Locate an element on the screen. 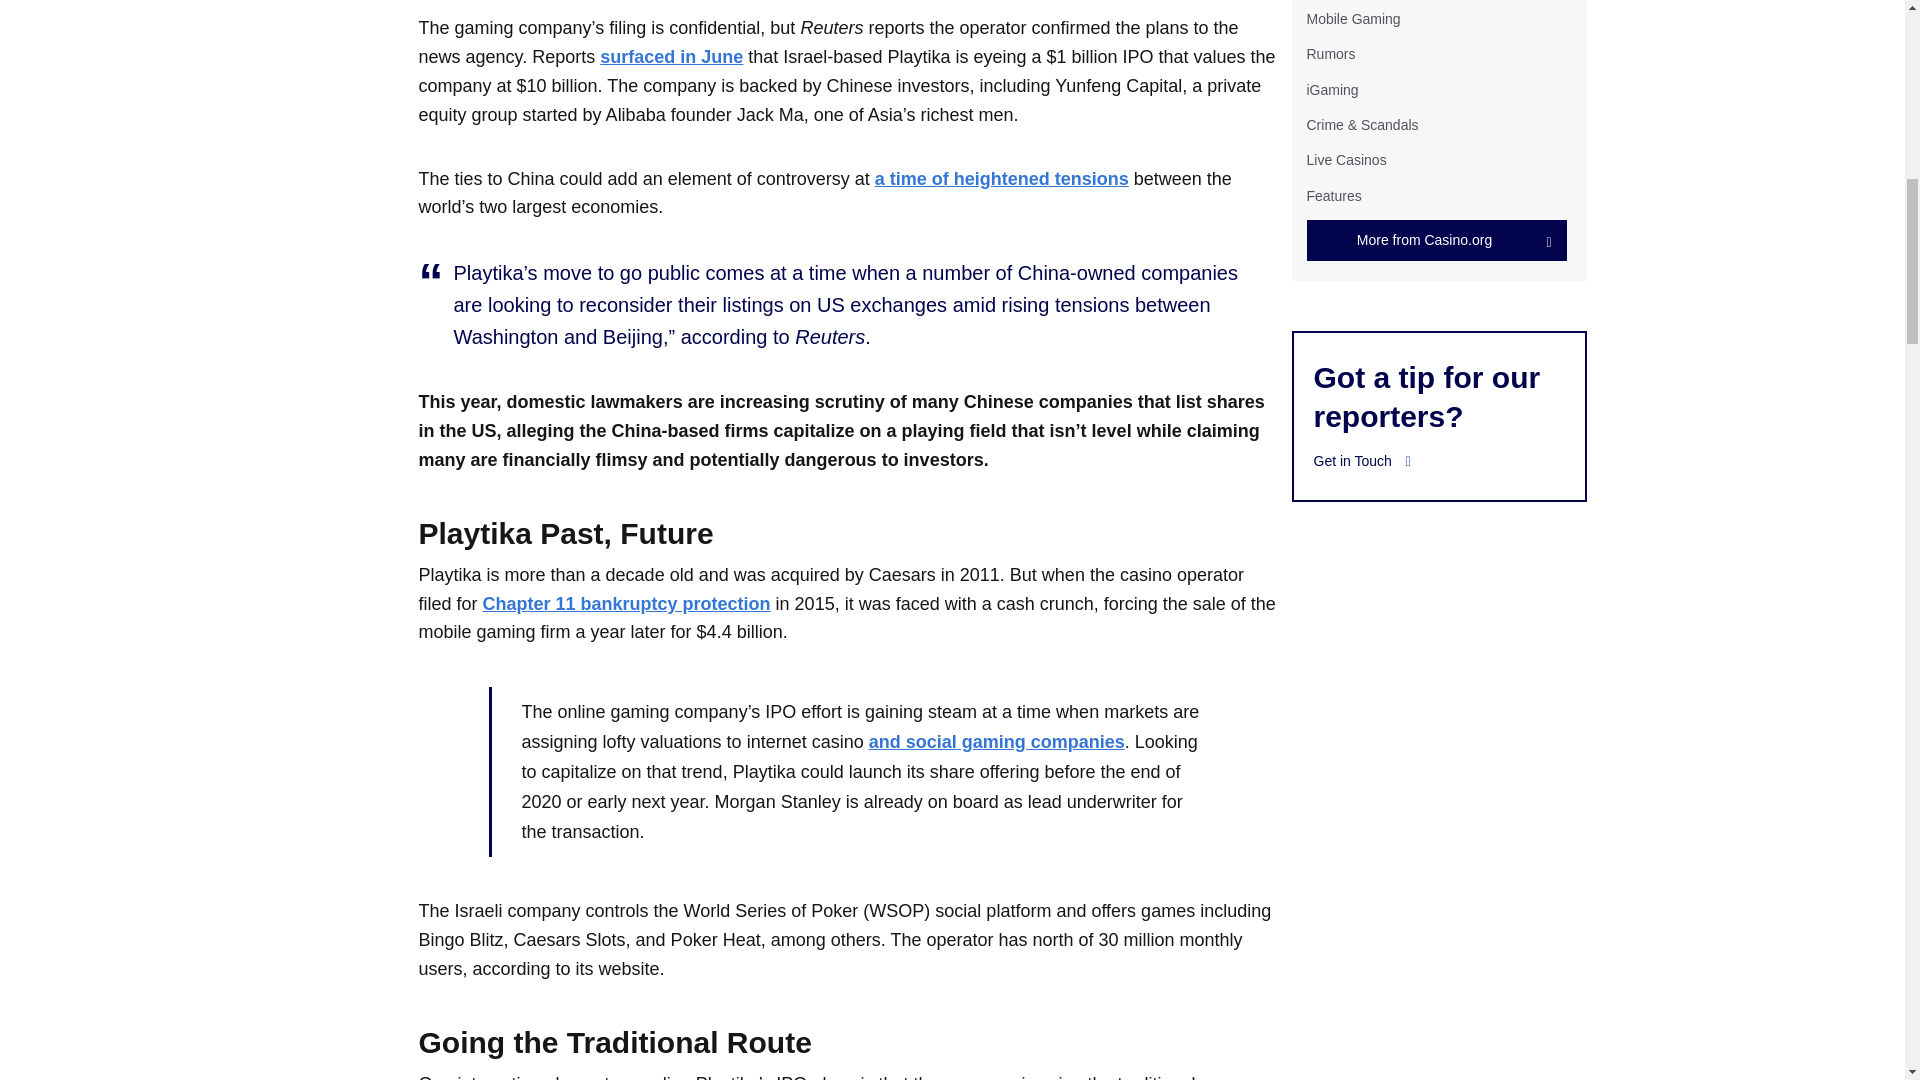  Mobile Gaming is located at coordinates (1352, 18).